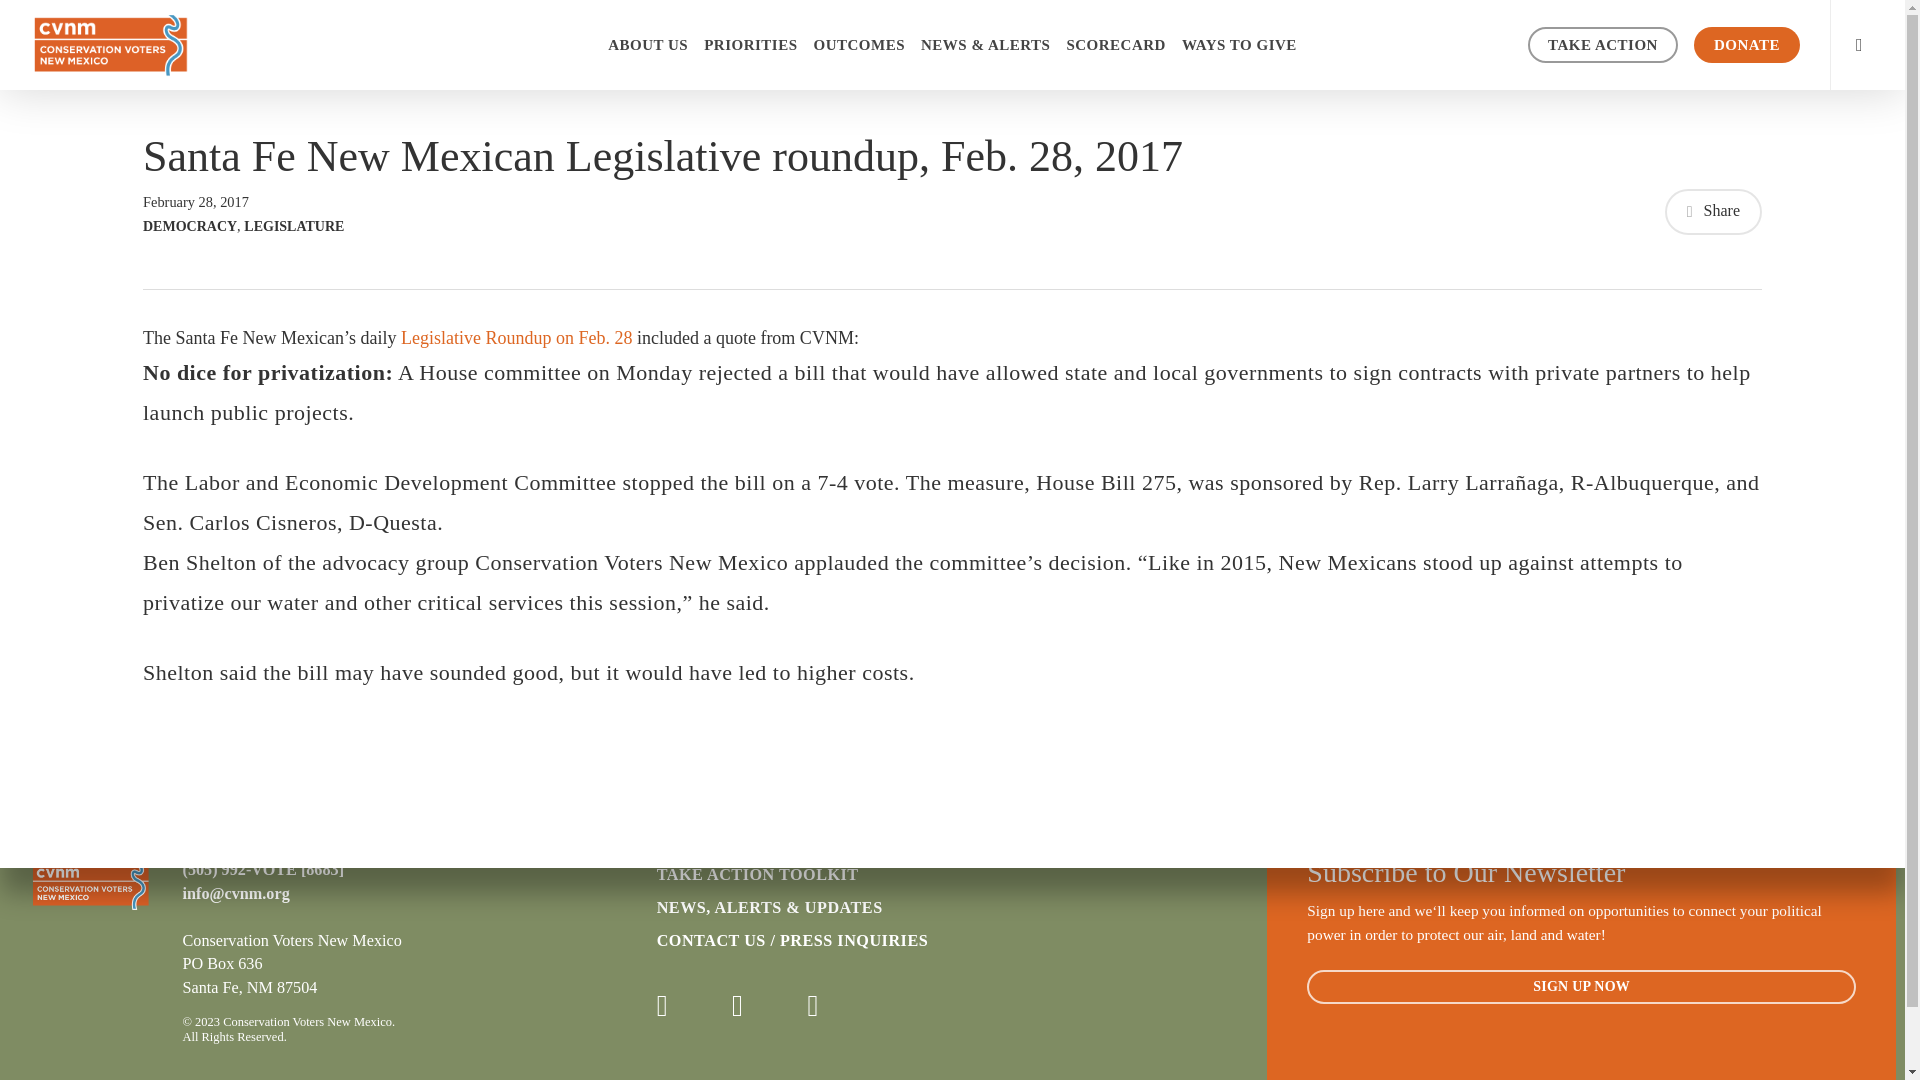 The height and width of the screenshot is (1080, 1920). Describe the element at coordinates (648, 44) in the screenshot. I see `ABOUT US` at that location.